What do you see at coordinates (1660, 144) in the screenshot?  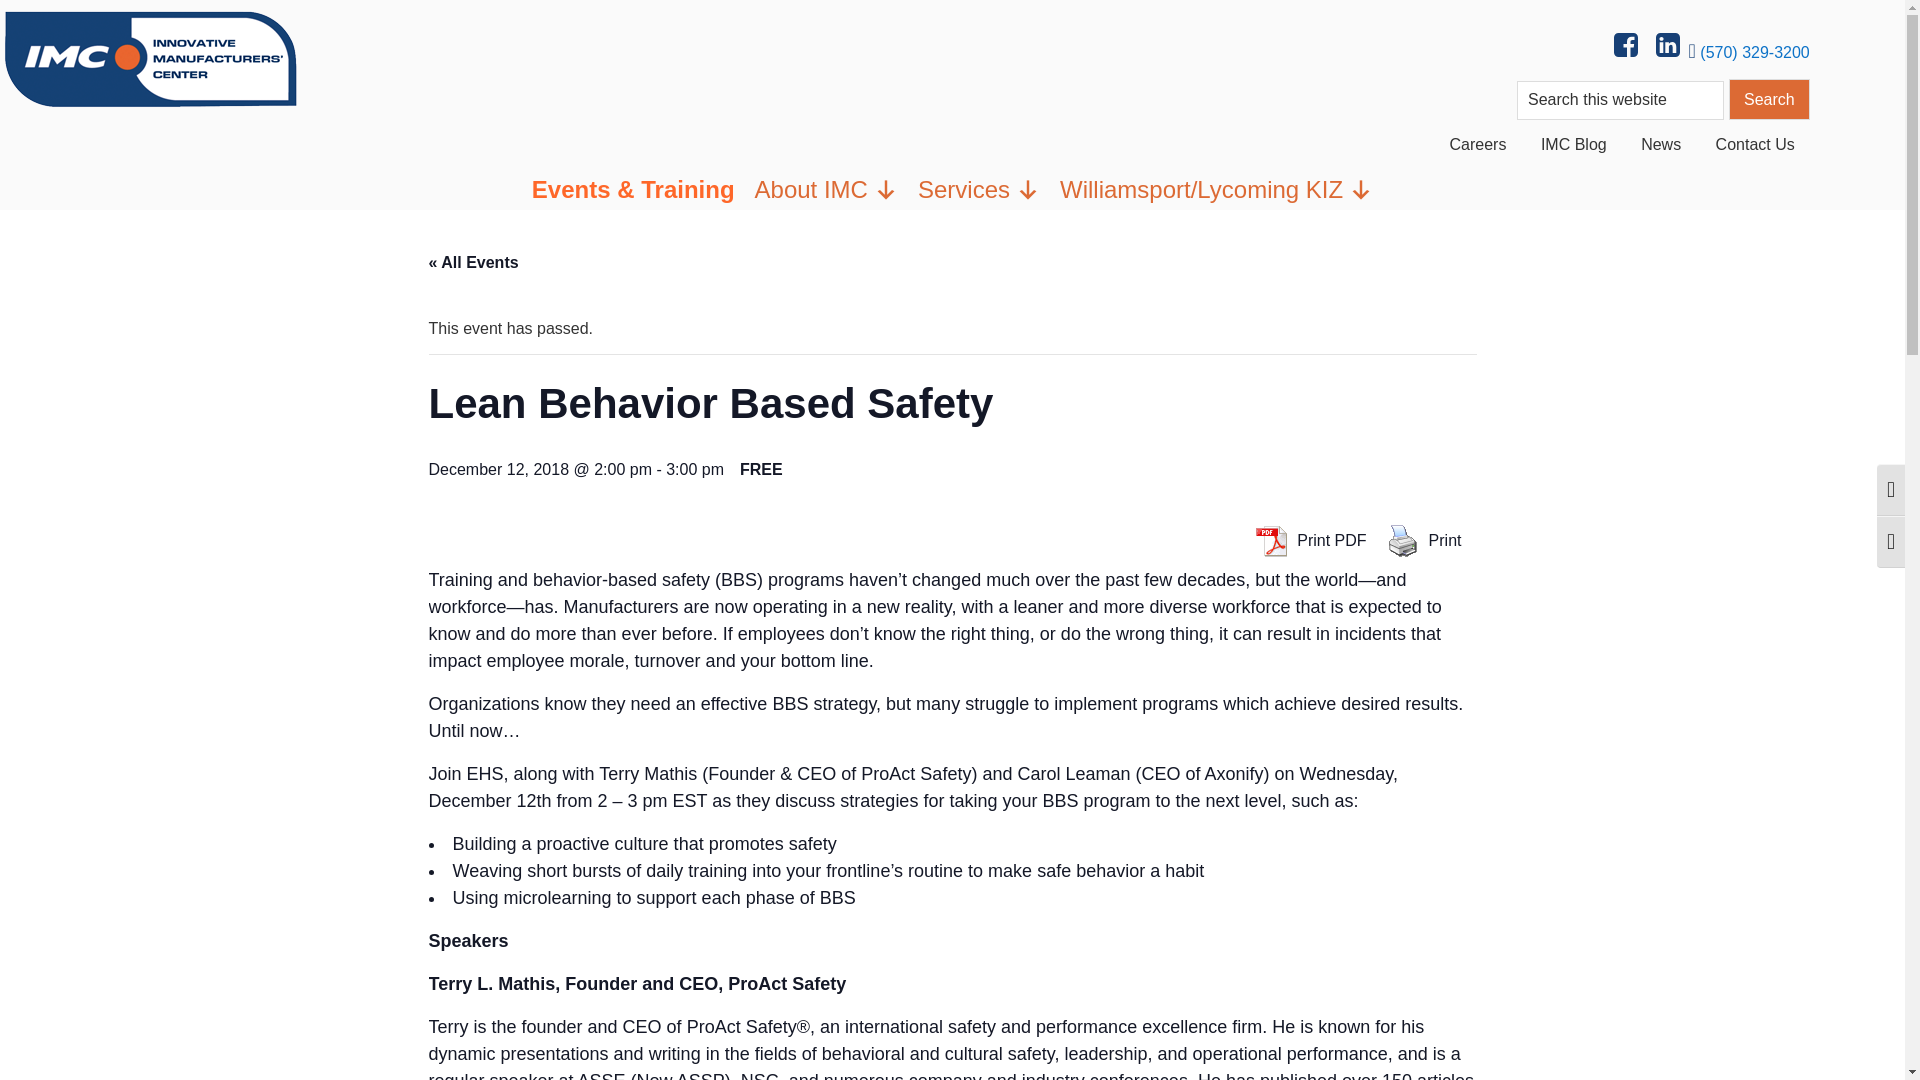 I see `News` at bounding box center [1660, 144].